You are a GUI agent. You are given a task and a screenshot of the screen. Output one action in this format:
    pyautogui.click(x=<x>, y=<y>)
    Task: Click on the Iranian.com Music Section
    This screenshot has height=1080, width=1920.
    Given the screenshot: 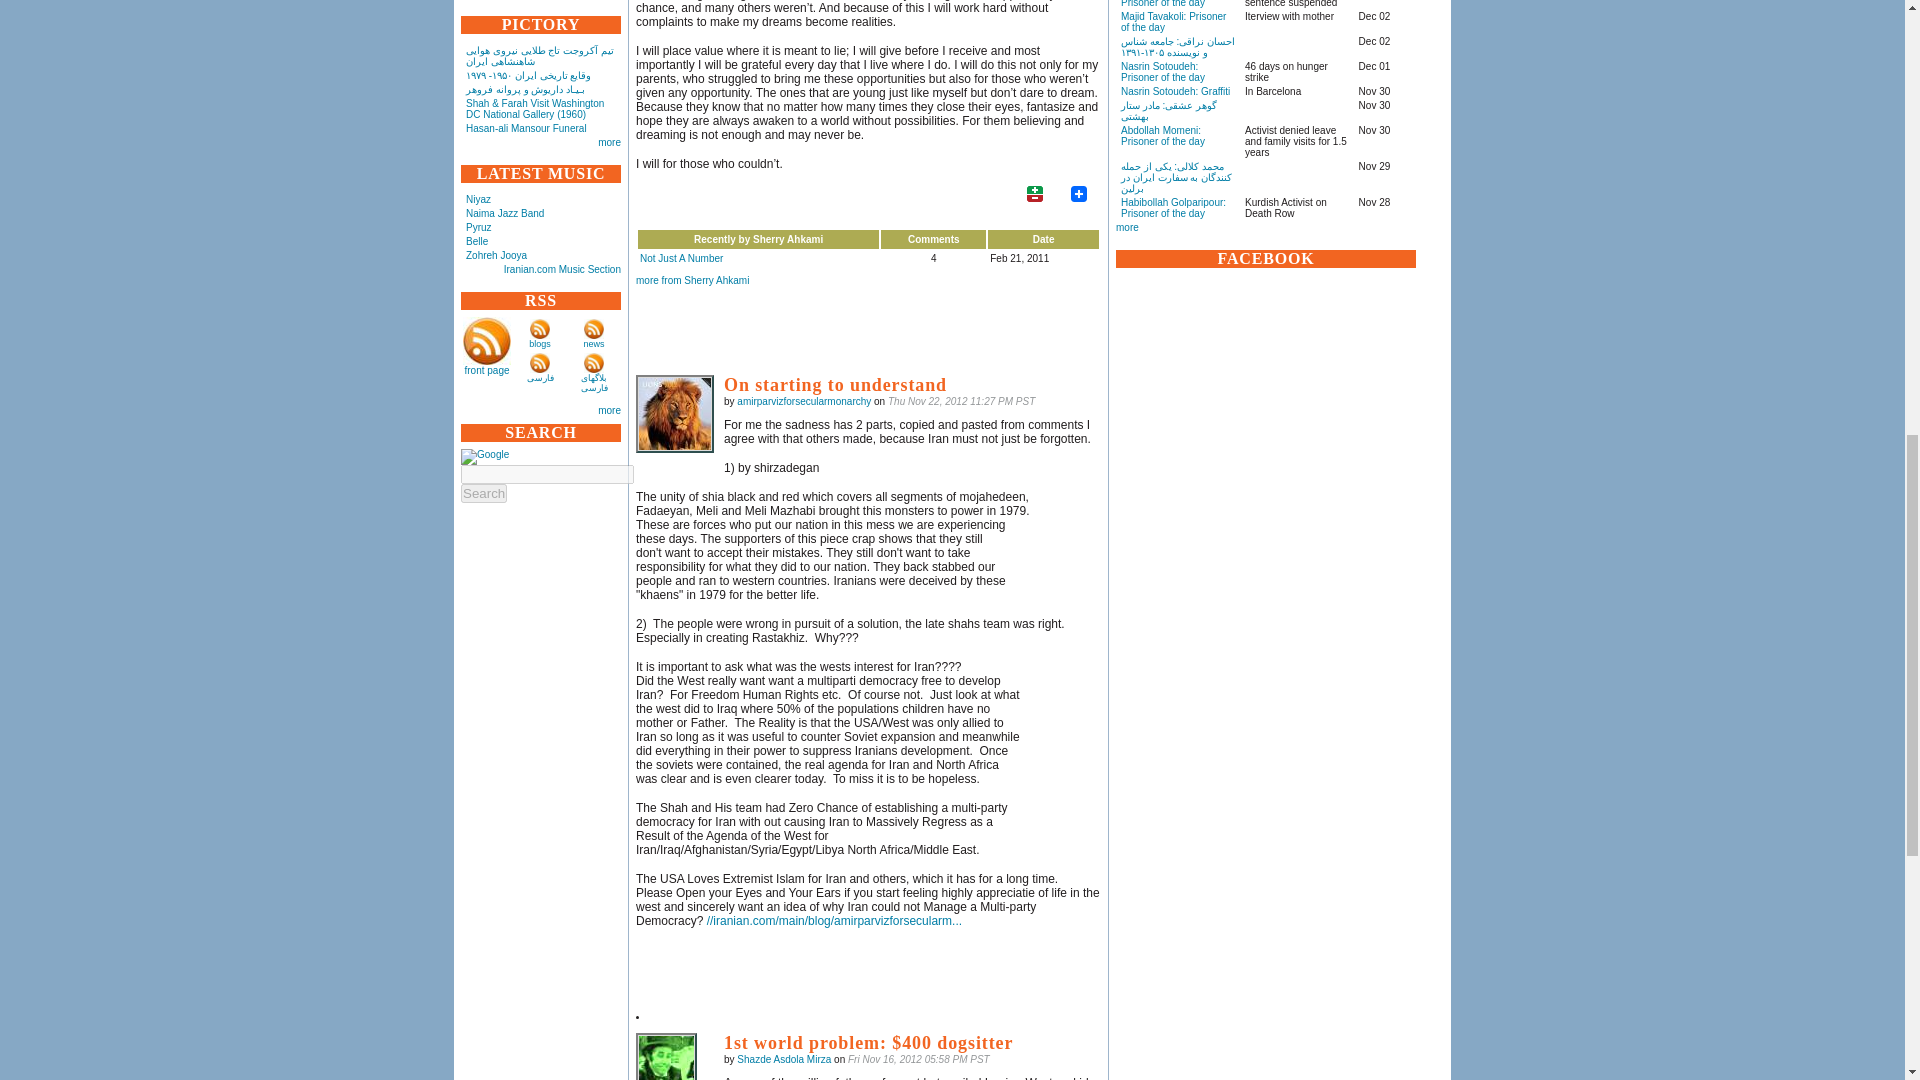 What is the action you would take?
    pyautogui.click(x=562, y=269)
    